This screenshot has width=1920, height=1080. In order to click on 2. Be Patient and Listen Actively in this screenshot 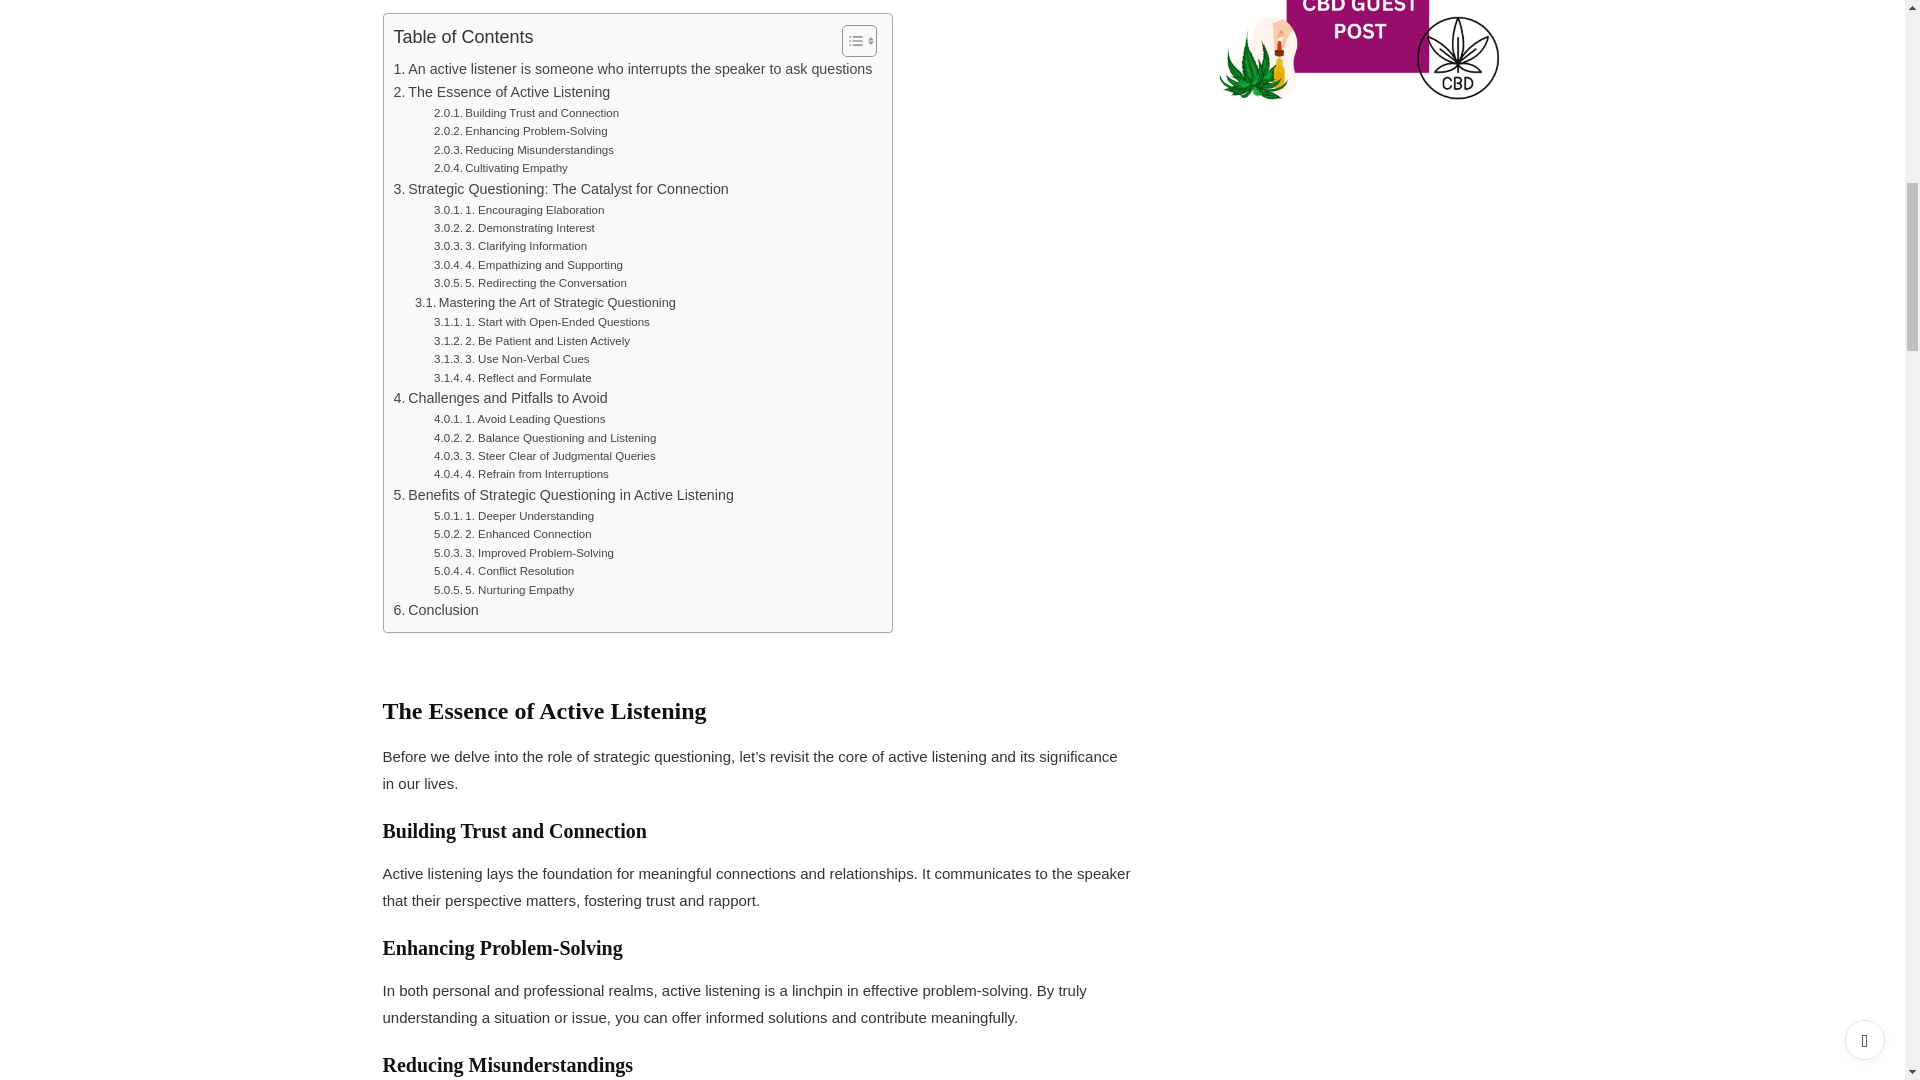, I will do `click(531, 340)`.